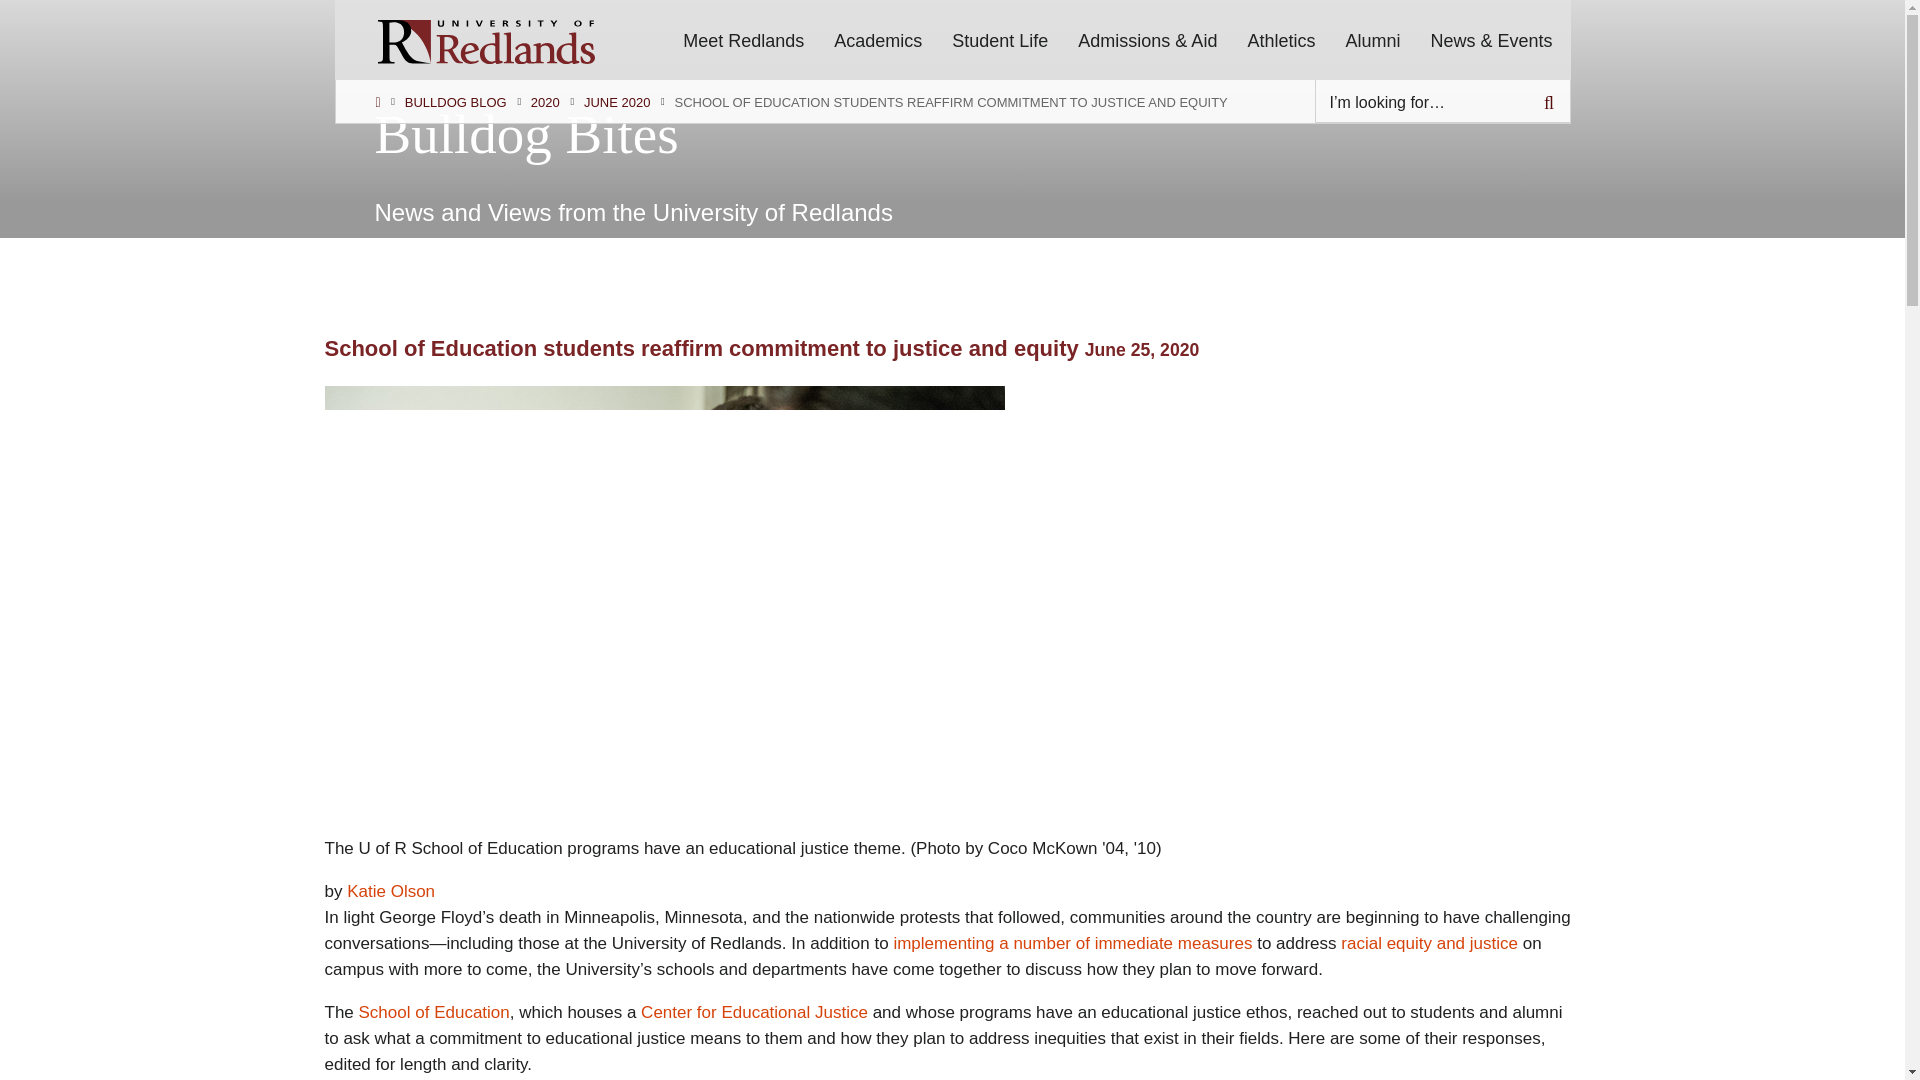  Describe the element at coordinates (546, 103) in the screenshot. I see `2020` at that location.